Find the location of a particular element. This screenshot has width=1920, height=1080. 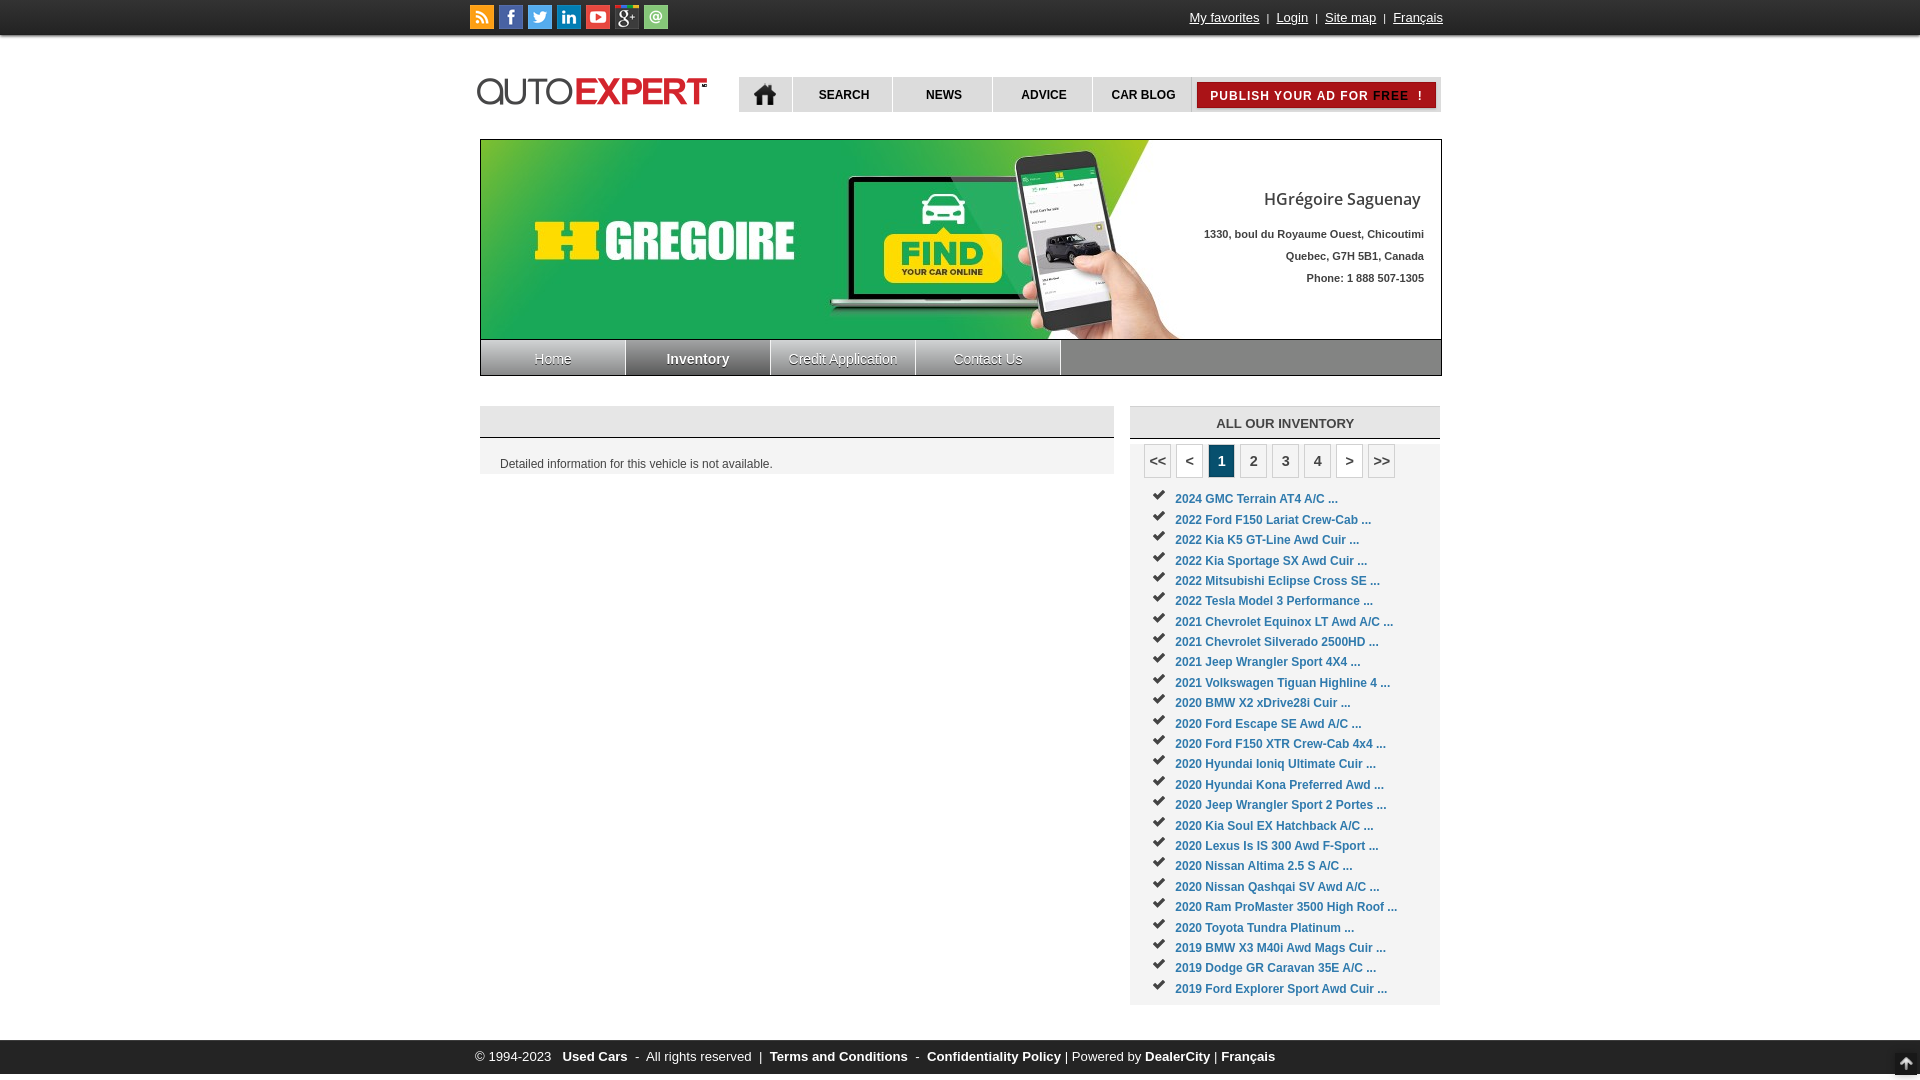

Follow car news on autoExpert.ca is located at coordinates (482, 25).